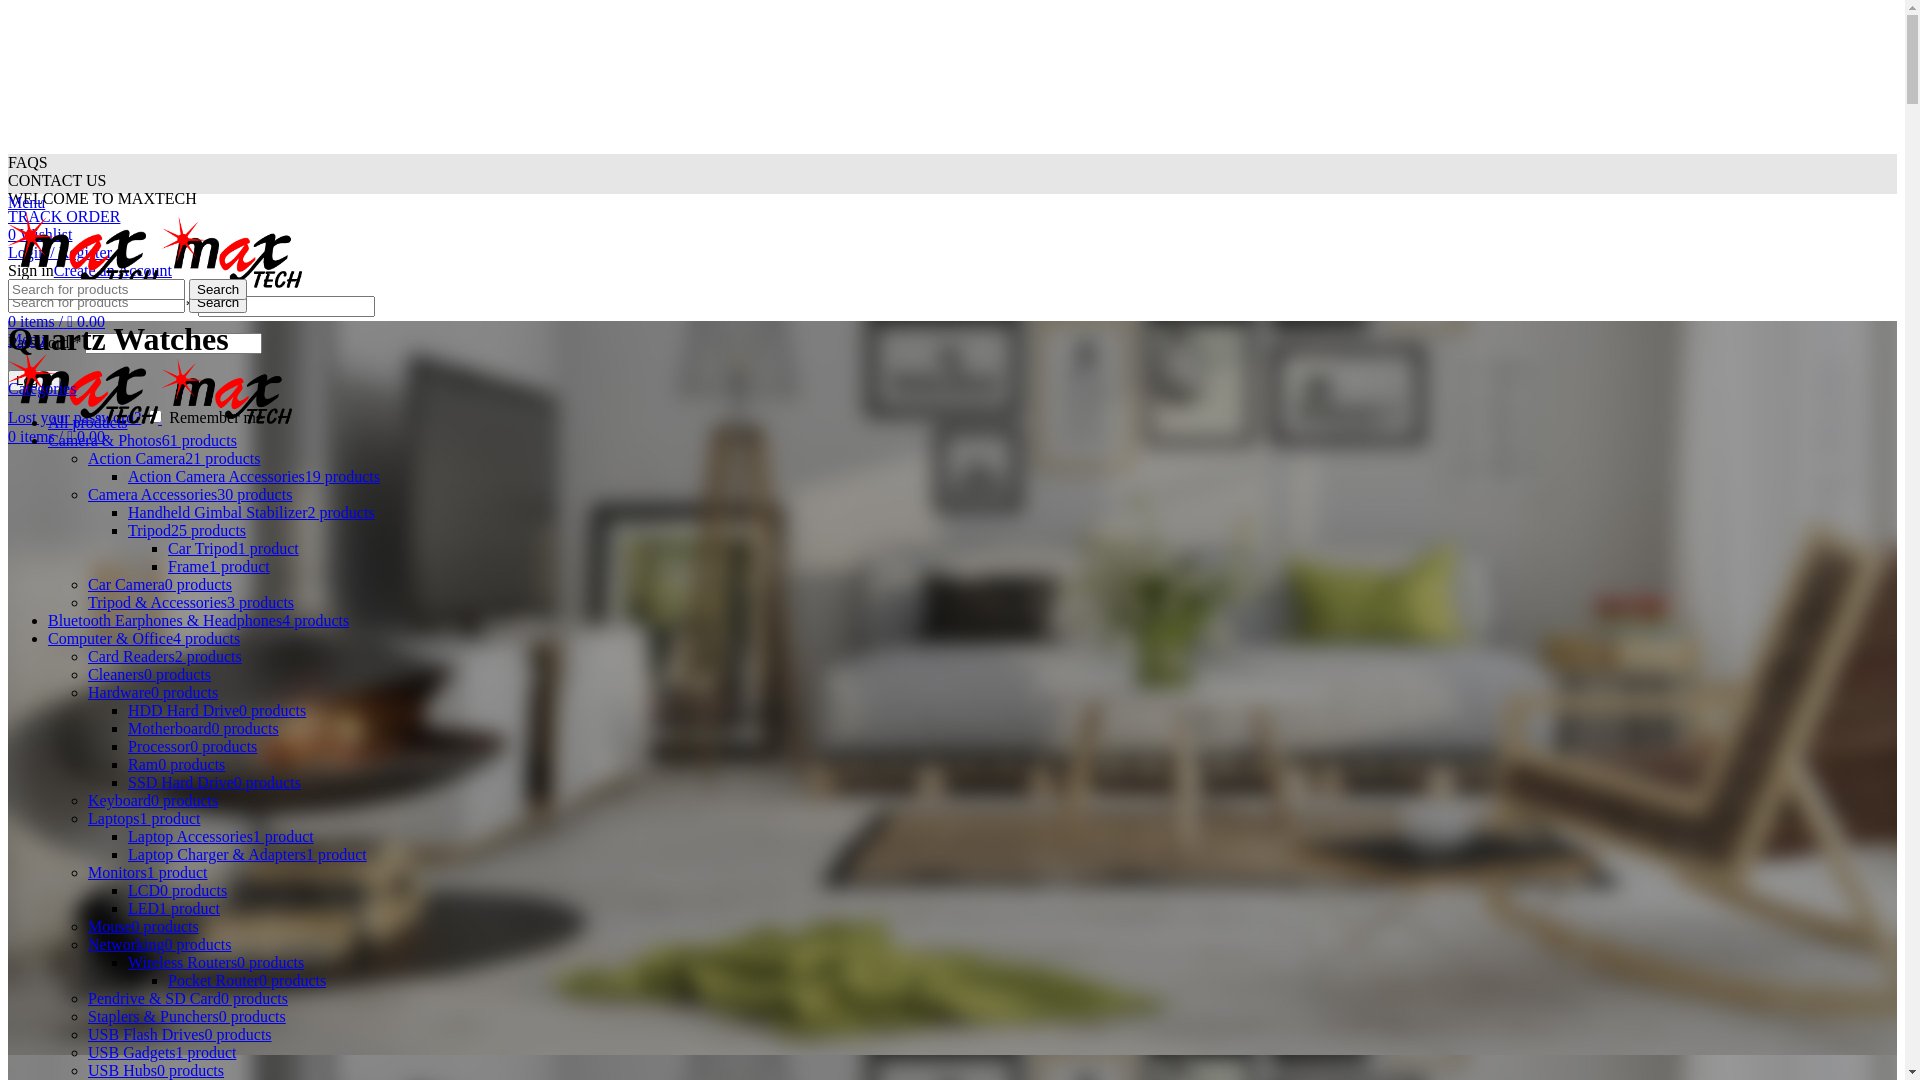 The width and height of the screenshot is (1920, 1080). Describe the element at coordinates (219, 566) in the screenshot. I see `Frame1 product` at that location.